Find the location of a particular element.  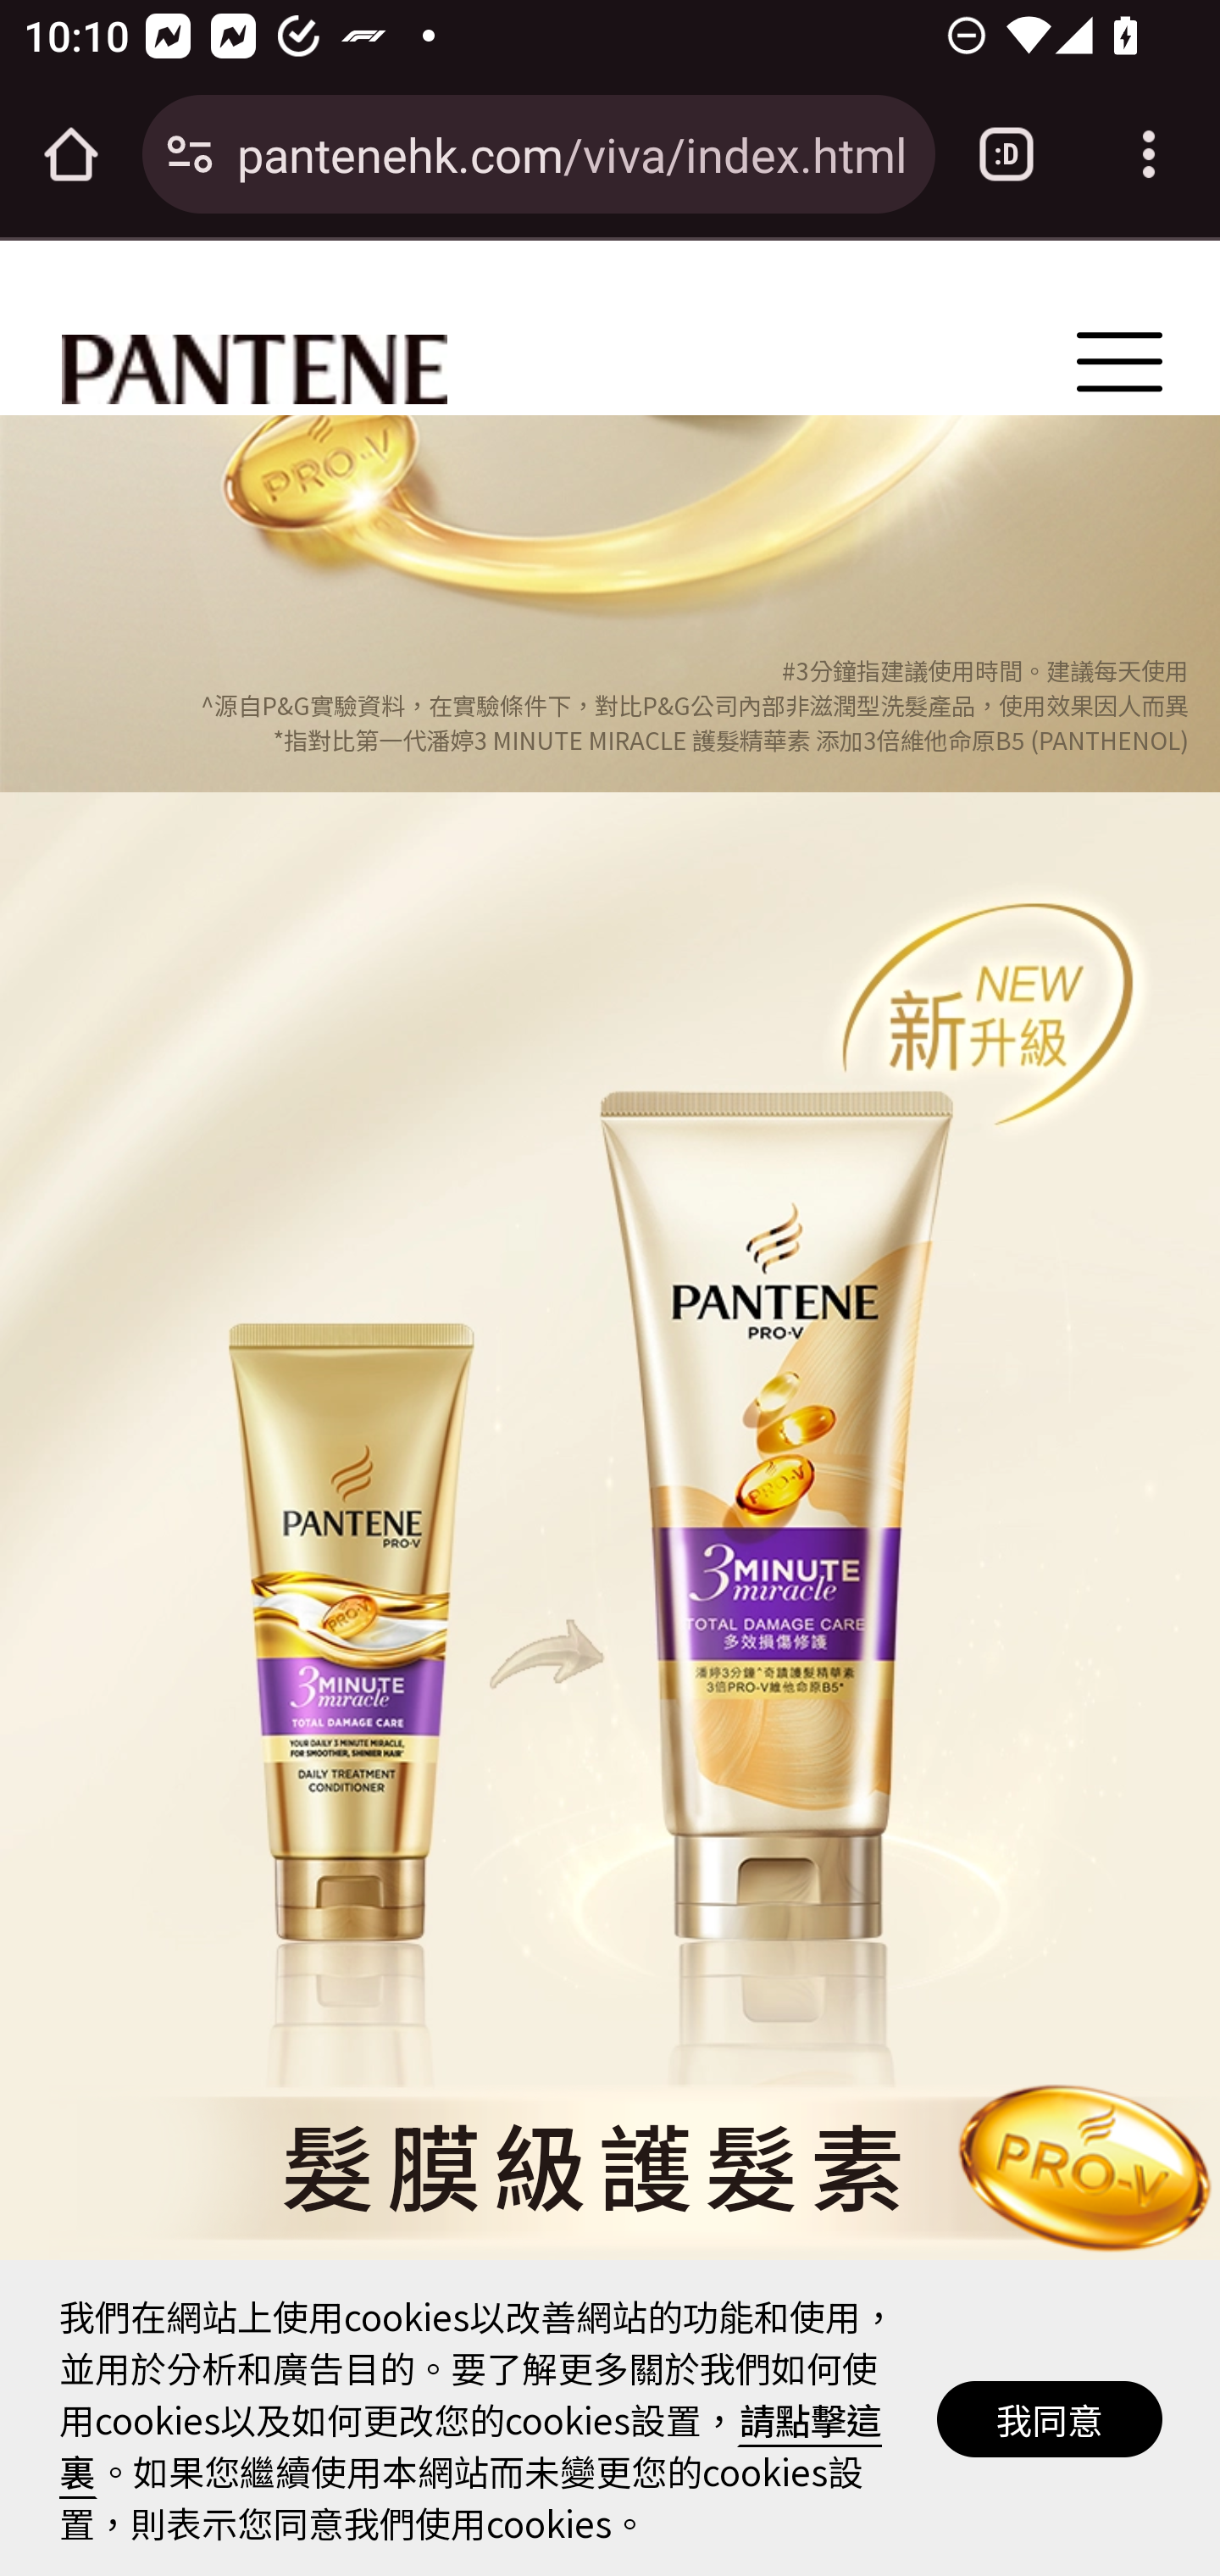

Open the home page is located at coordinates (71, 154).